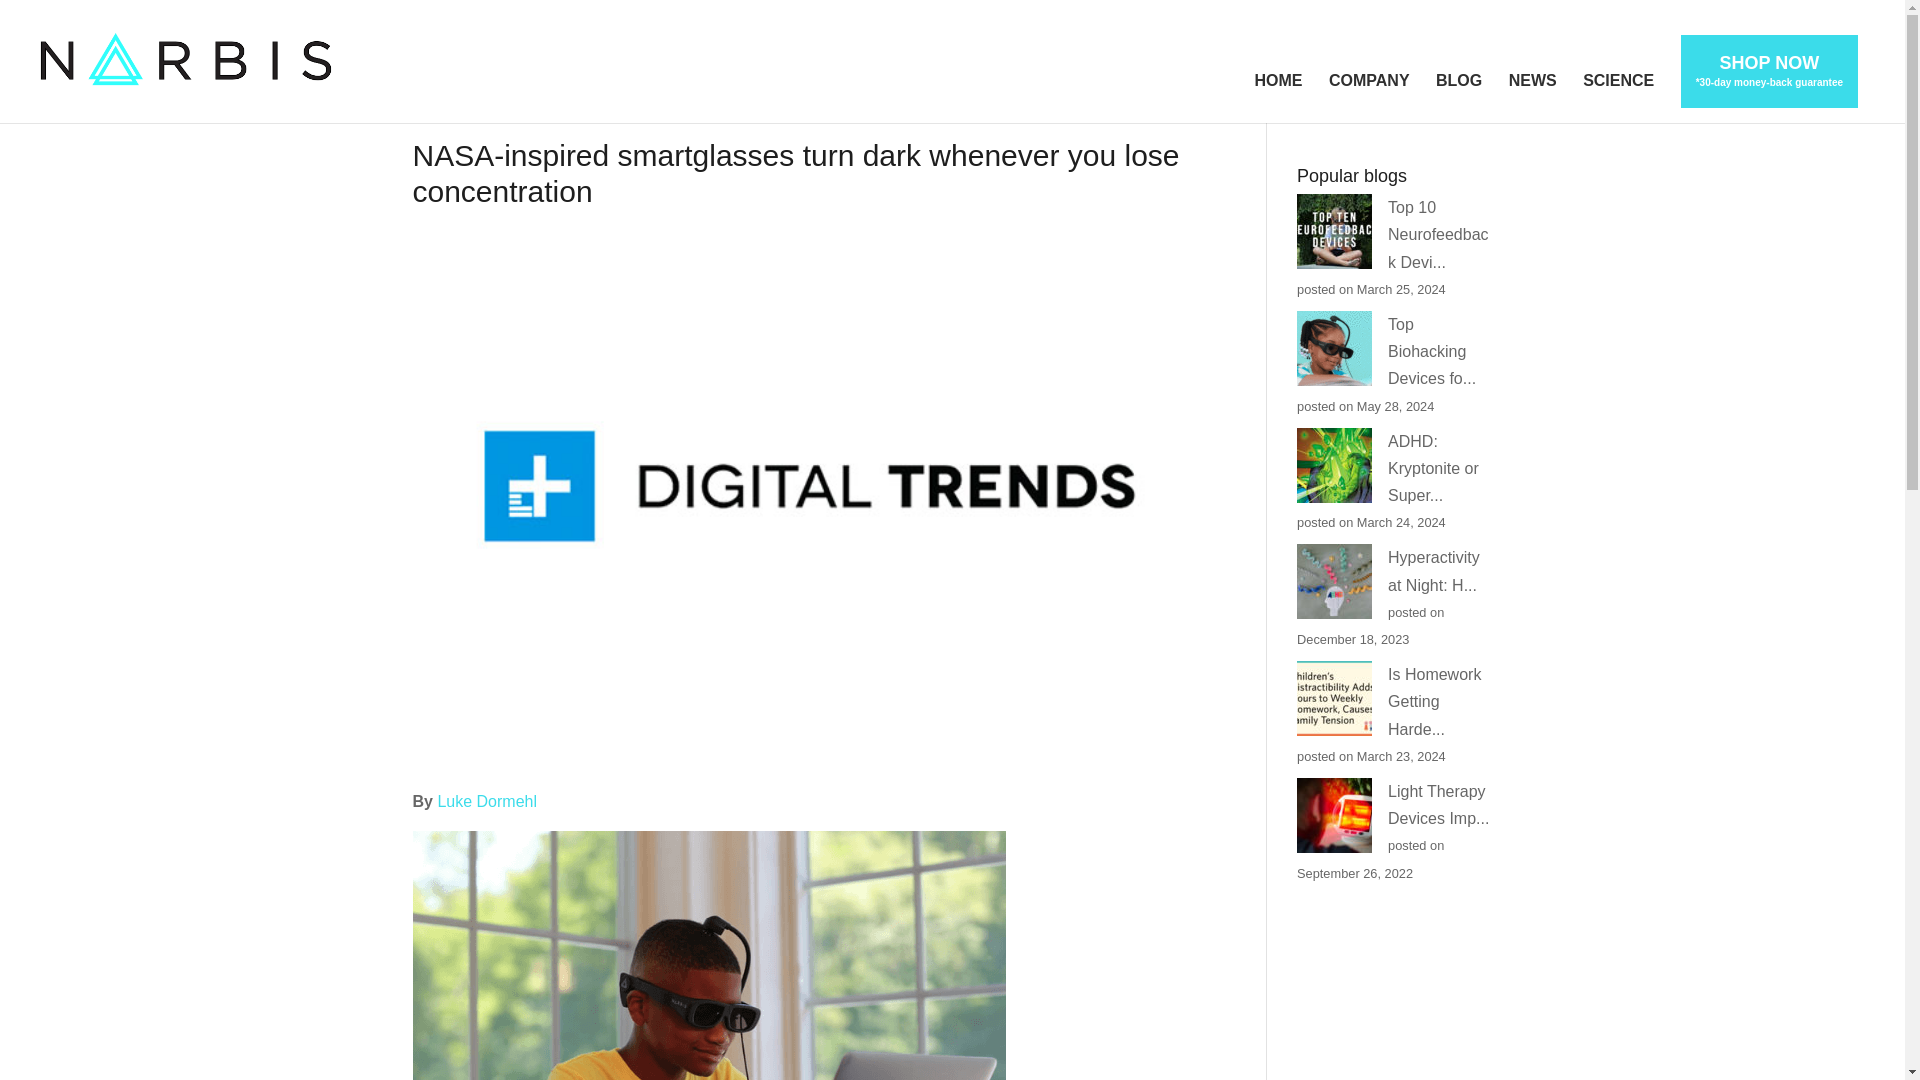 This screenshot has height=1080, width=1920. Describe the element at coordinates (1434, 570) in the screenshot. I see `Hyperactivity at Night: H...` at that location.